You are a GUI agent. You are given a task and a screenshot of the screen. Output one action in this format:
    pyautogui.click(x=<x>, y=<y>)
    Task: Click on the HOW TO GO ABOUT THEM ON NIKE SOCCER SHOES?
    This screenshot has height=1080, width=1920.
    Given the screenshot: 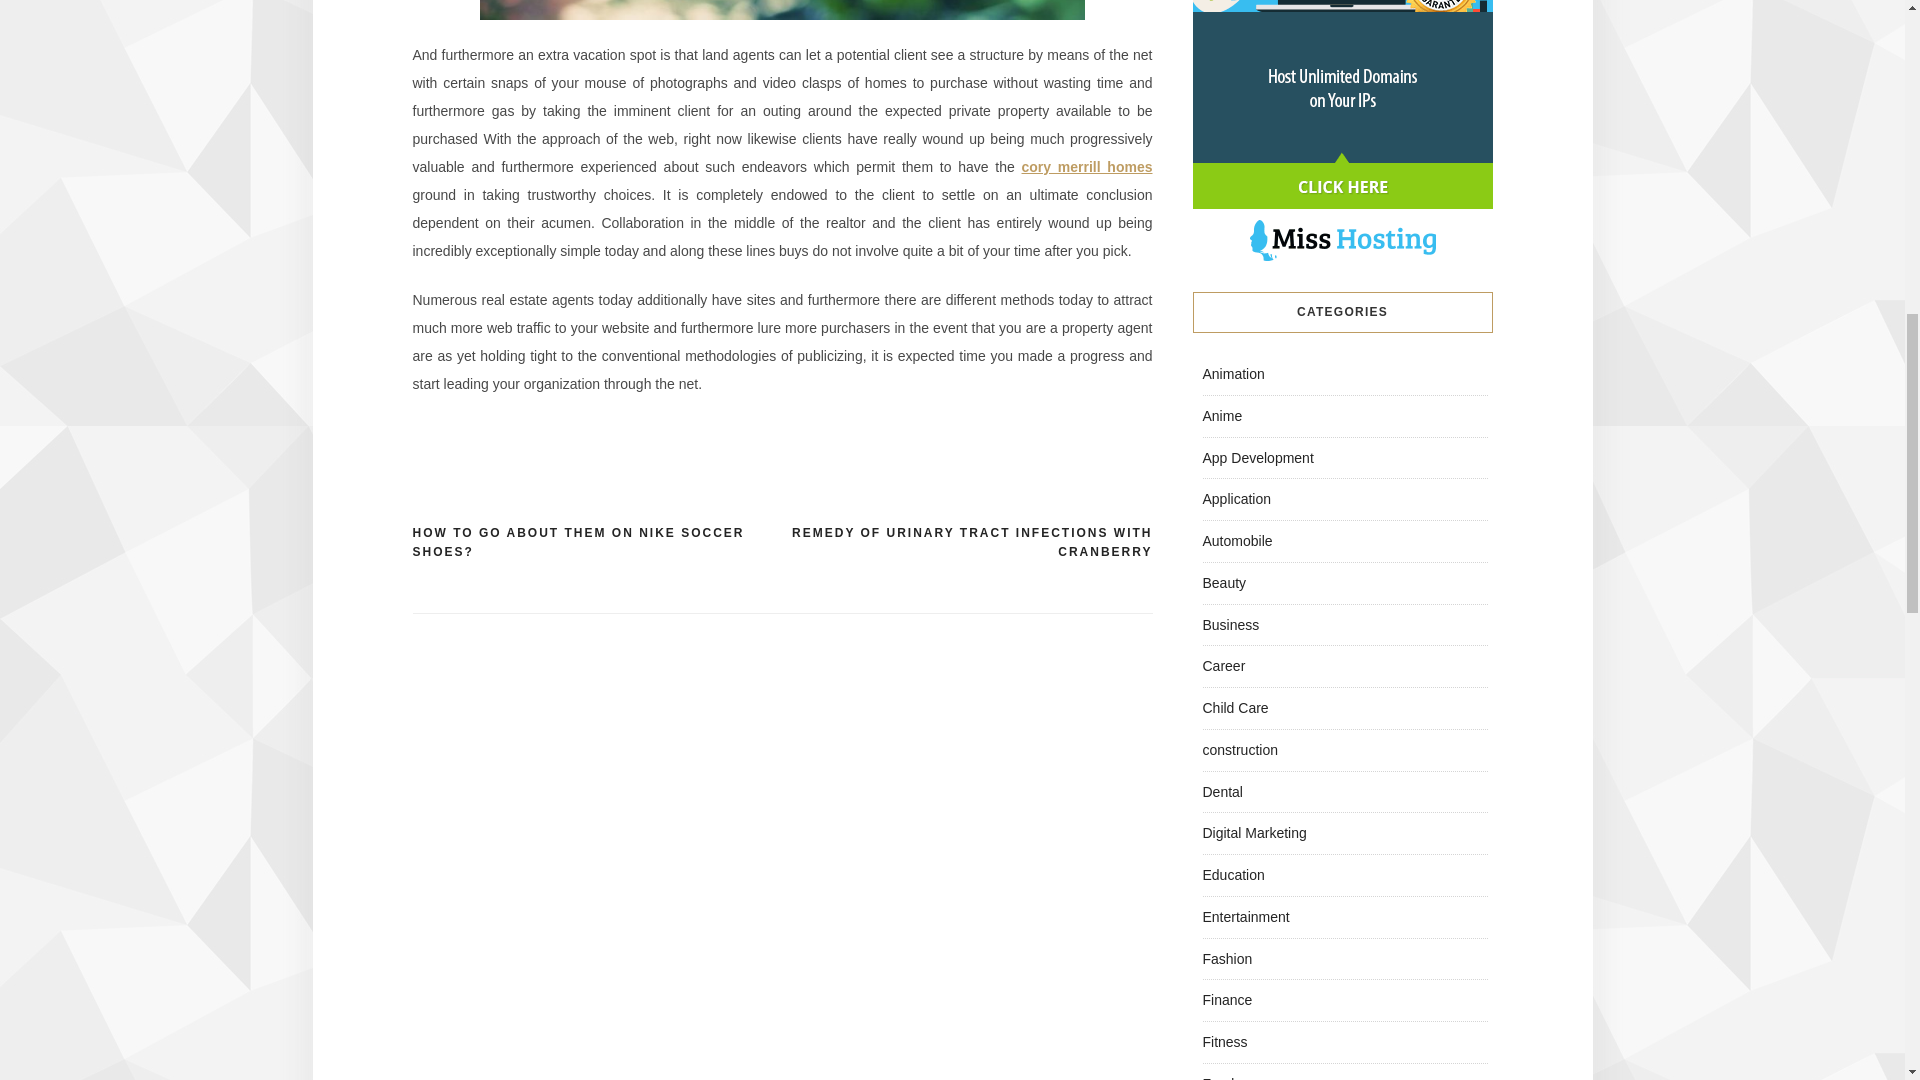 What is the action you would take?
    pyautogui.click(x=596, y=542)
    